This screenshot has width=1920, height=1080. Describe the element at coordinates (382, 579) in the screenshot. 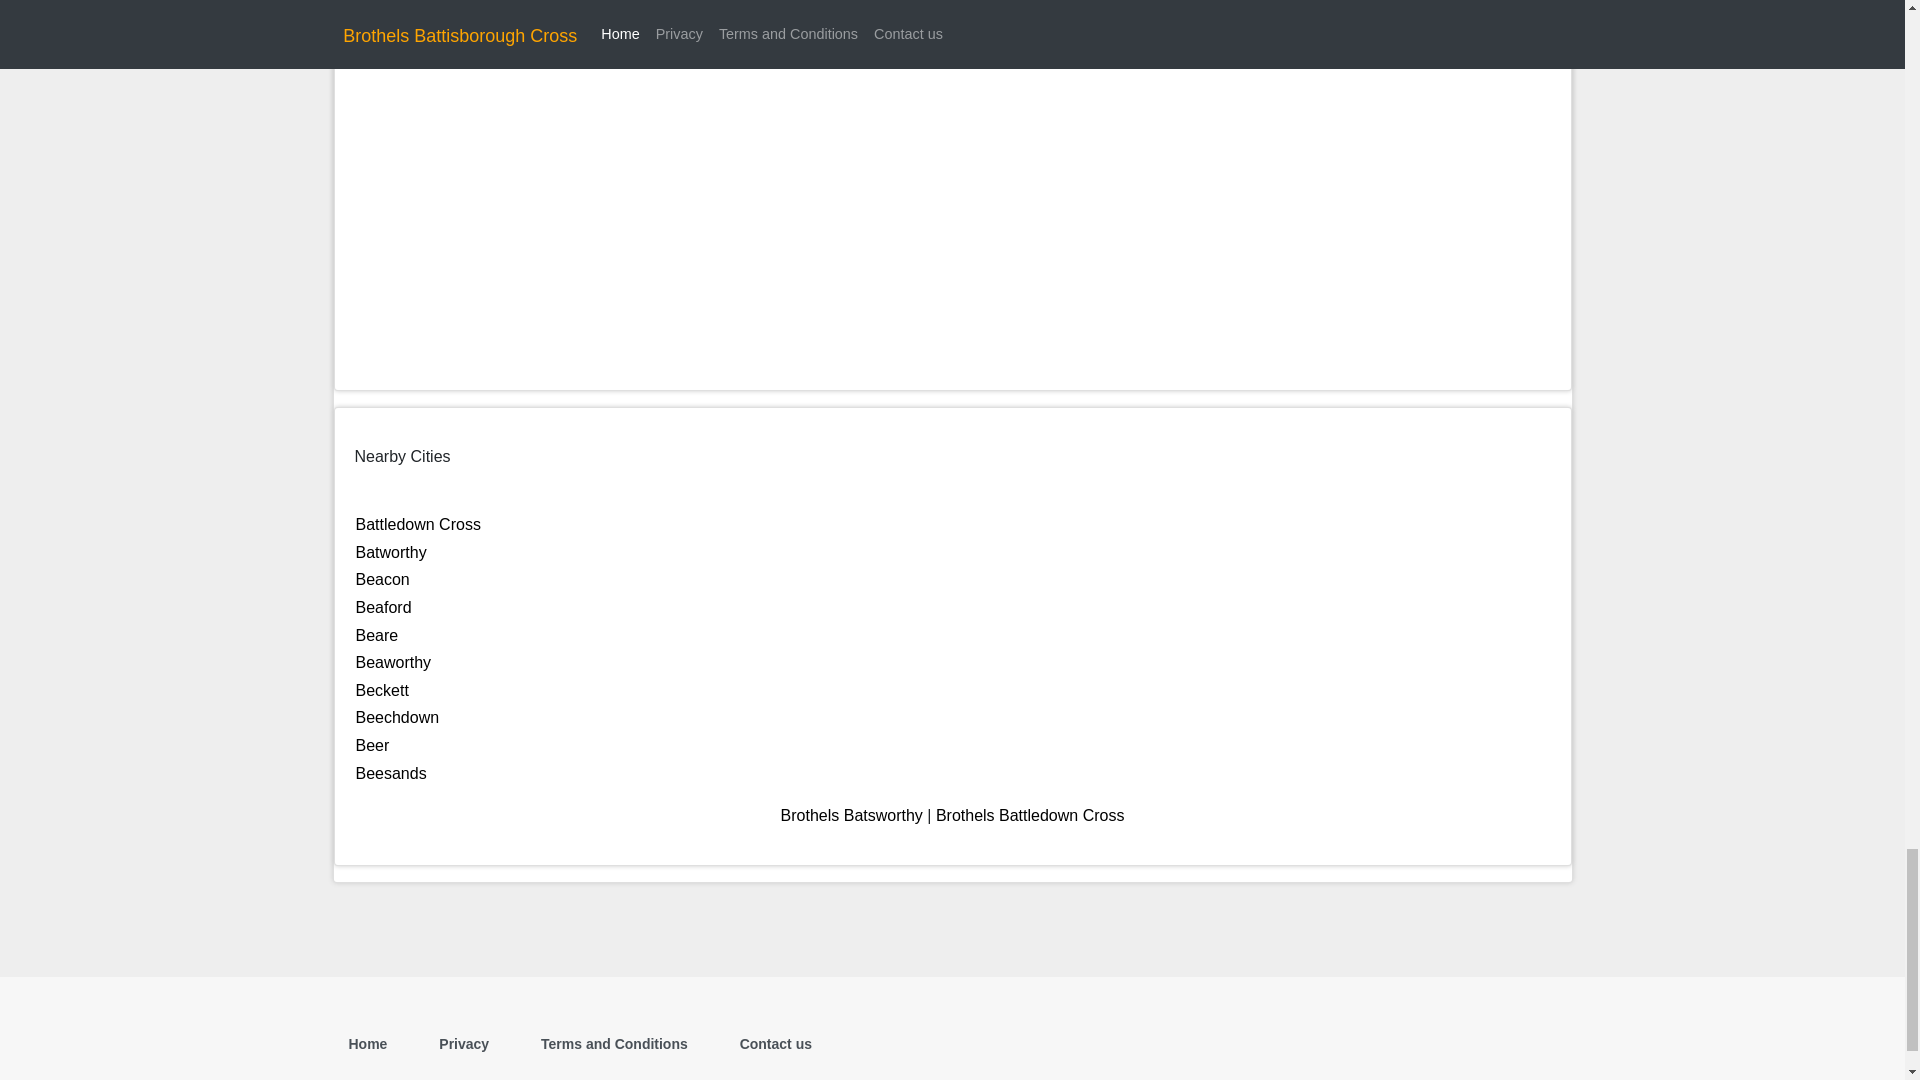

I see `Beacon` at that location.